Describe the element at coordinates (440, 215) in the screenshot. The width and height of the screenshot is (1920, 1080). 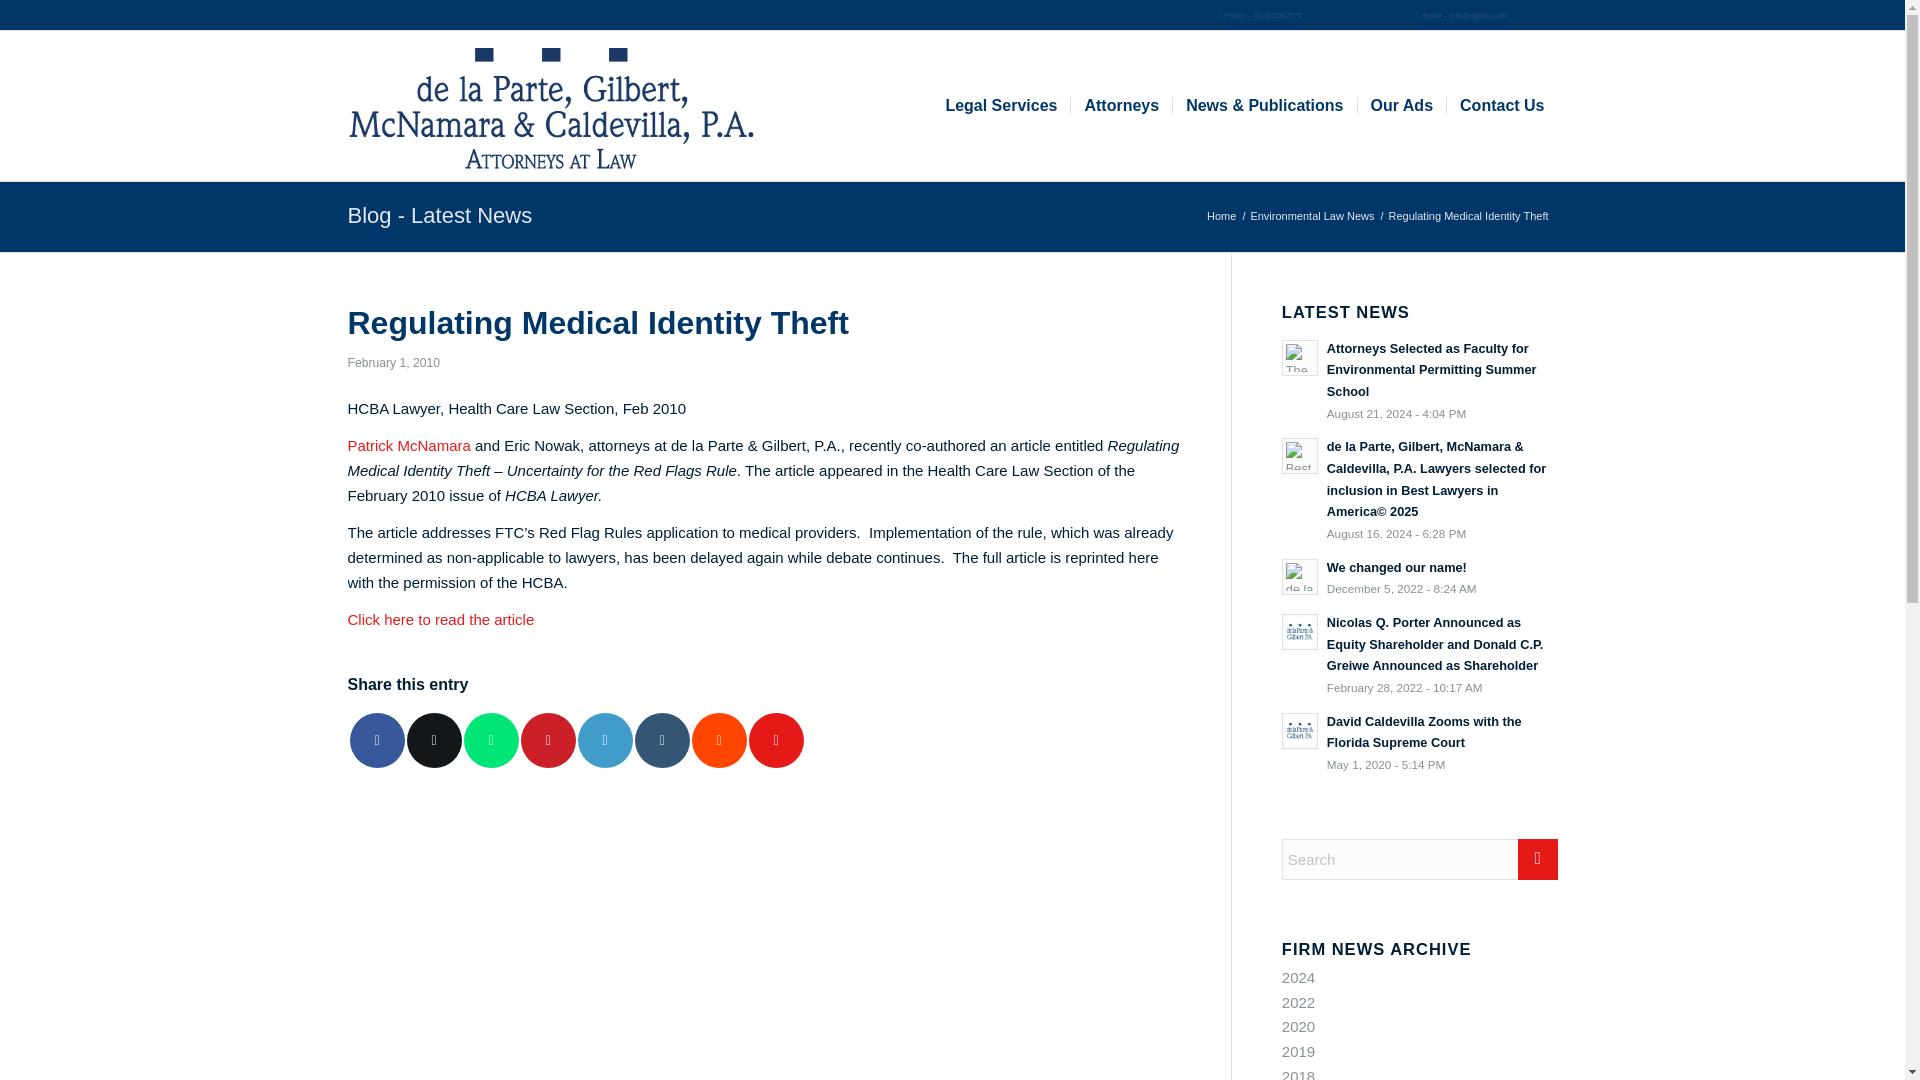
I see `Blog - Latest News` at that location.